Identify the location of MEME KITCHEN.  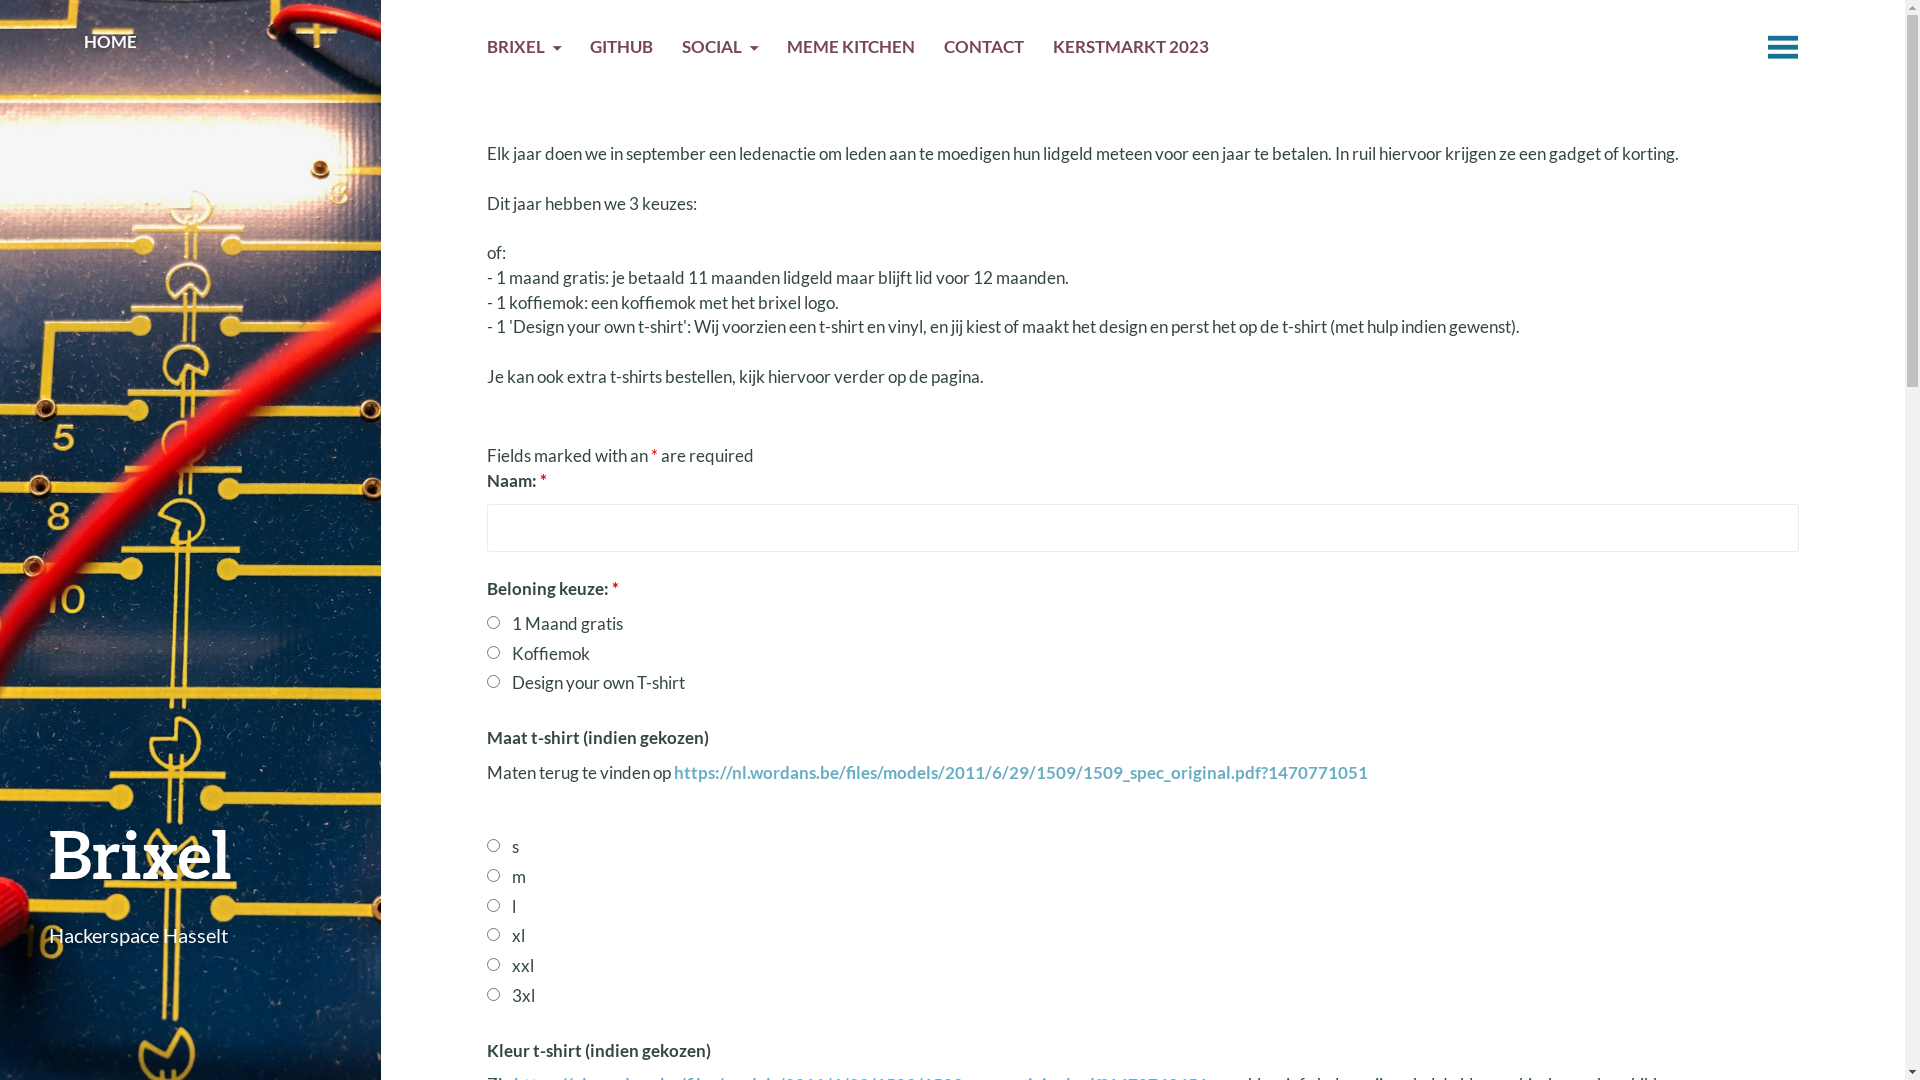
(851, 50).